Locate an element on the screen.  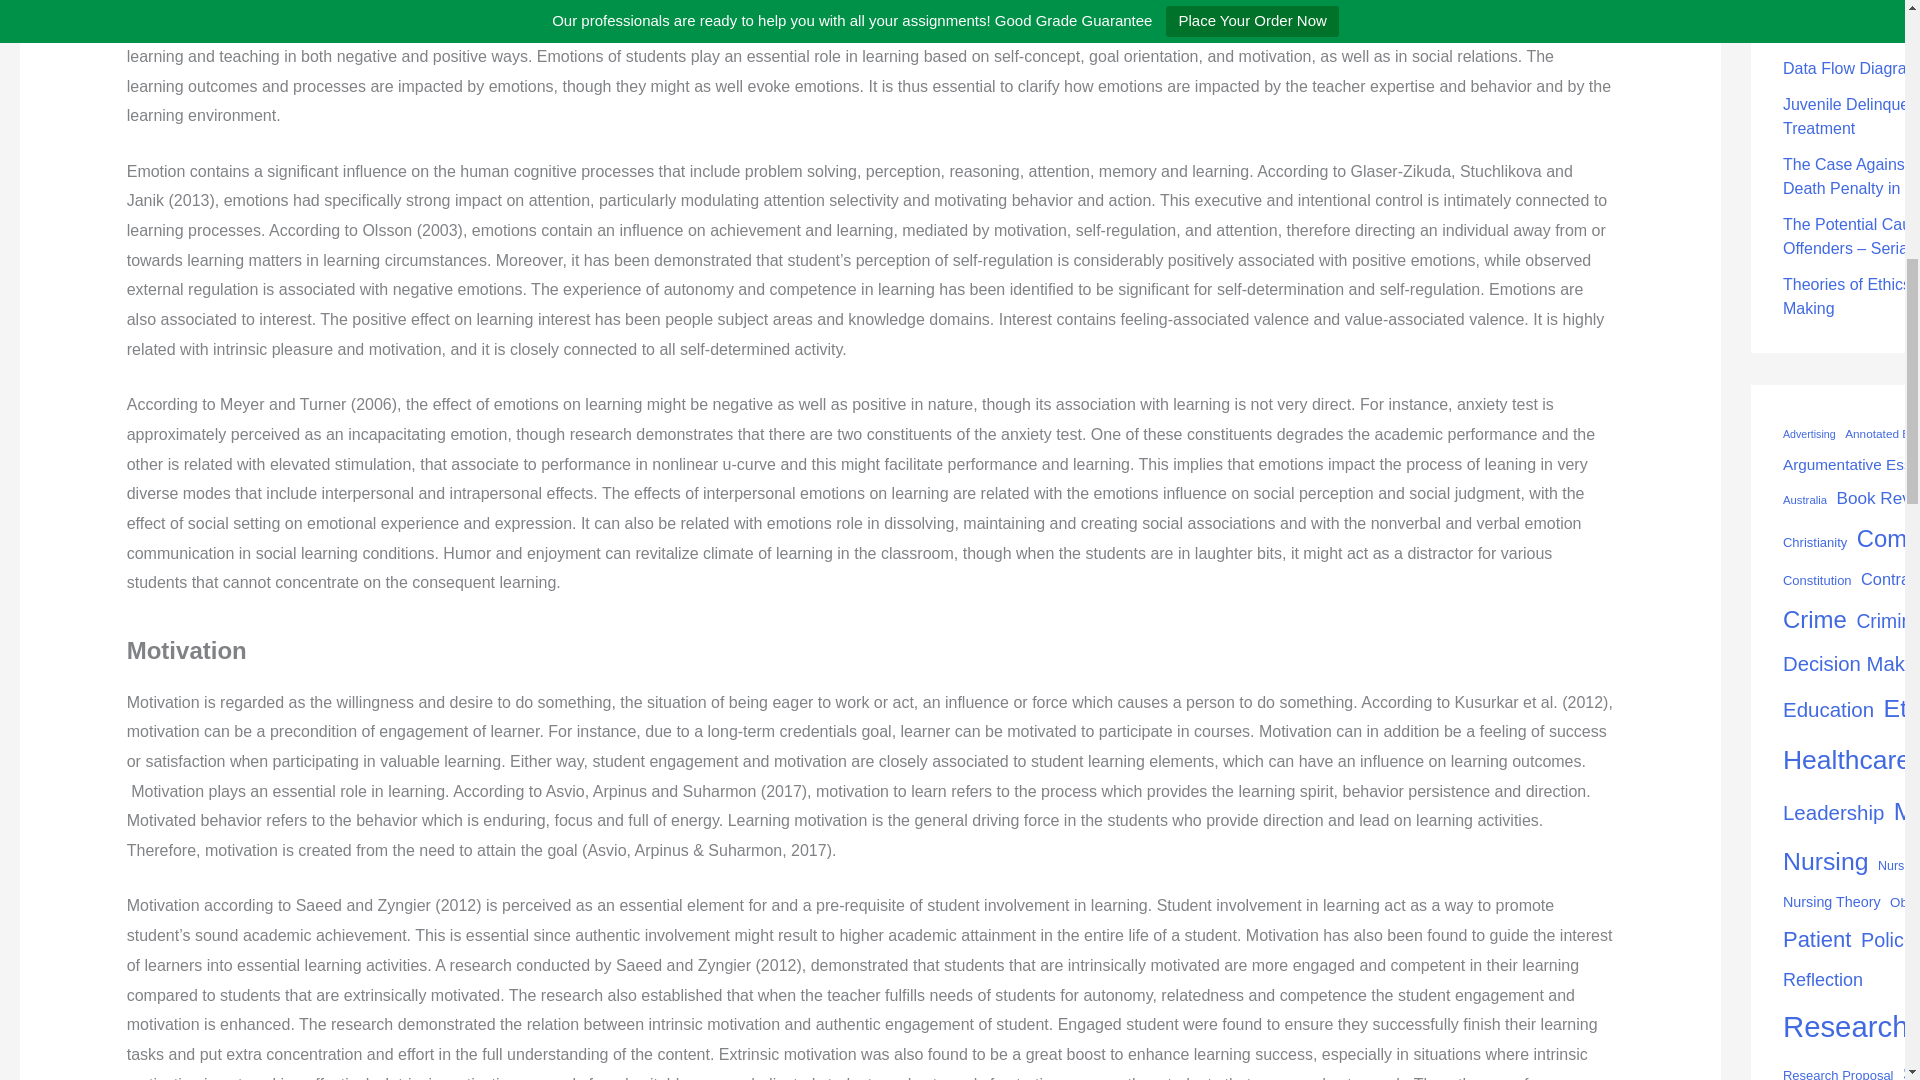
Argumentative Essay is located at coordinates (1852, 465).